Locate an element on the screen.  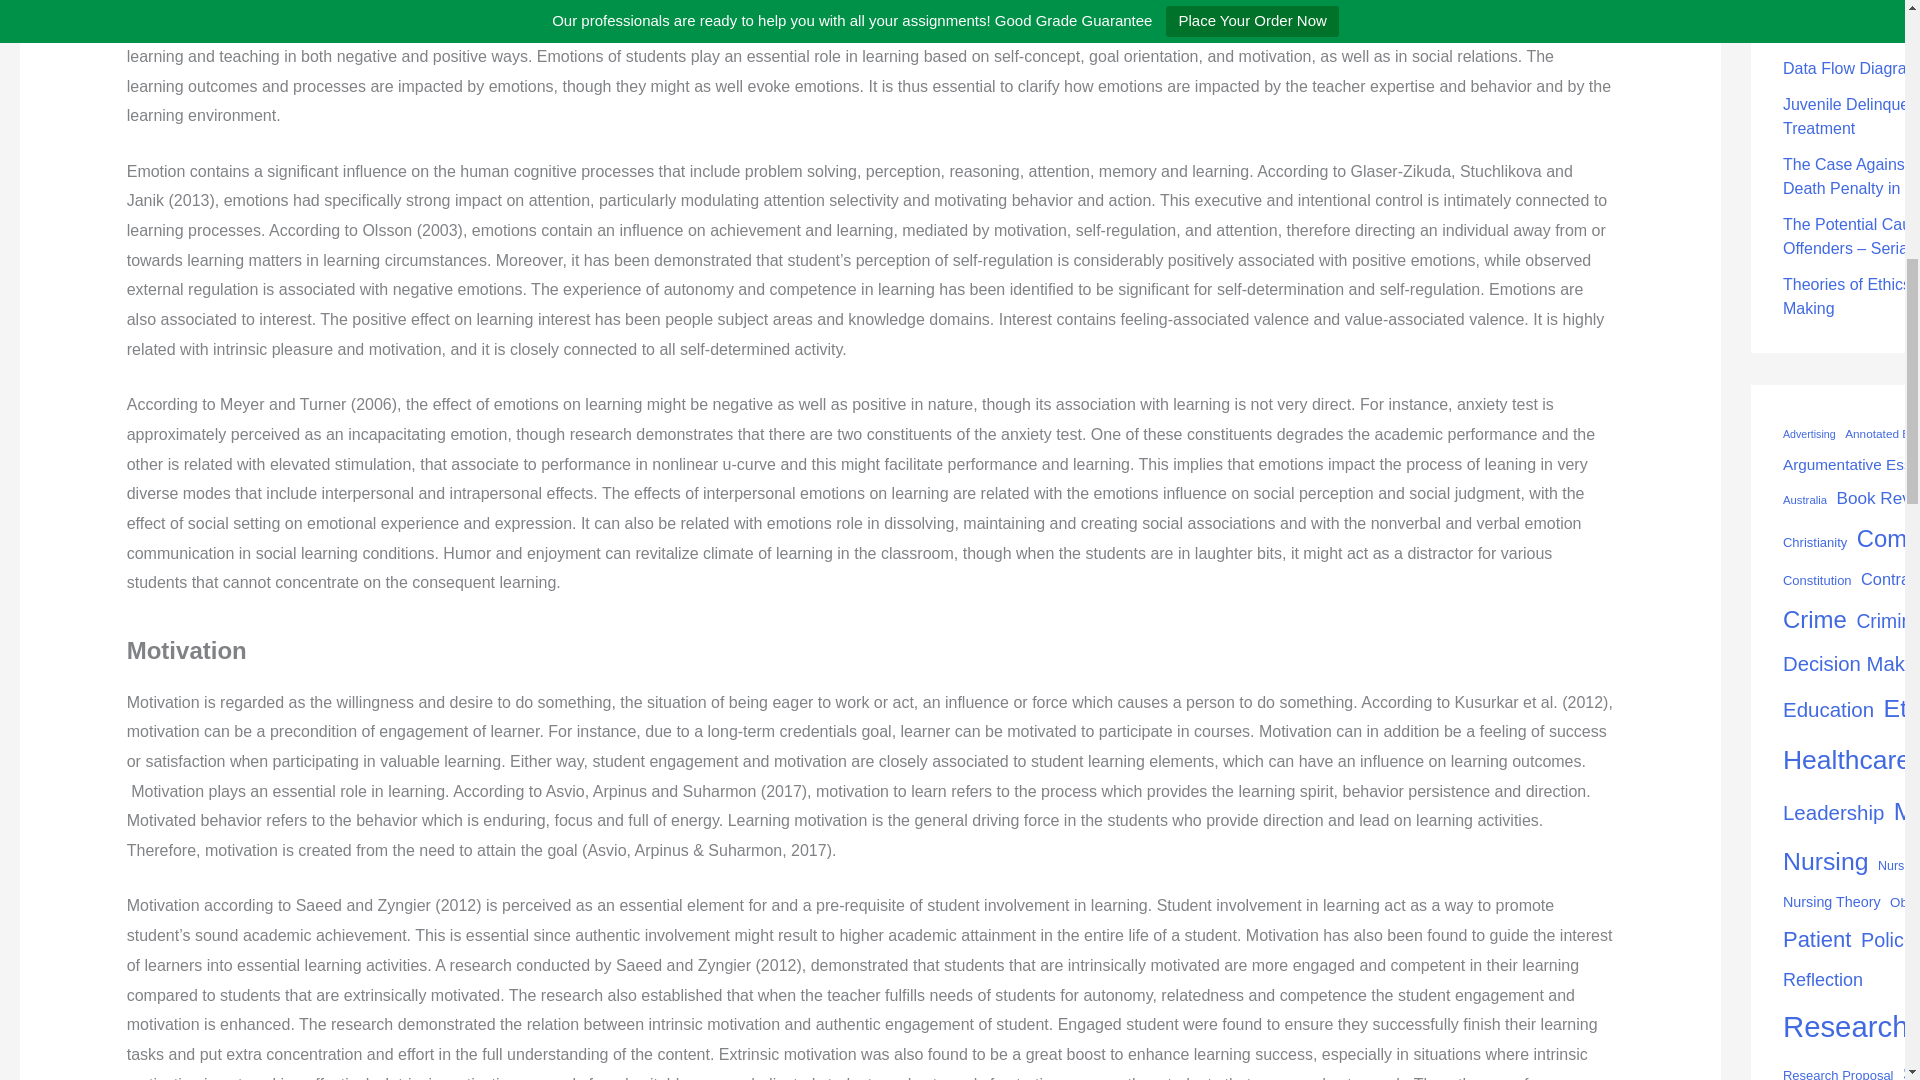
Argumentative Essay is located at coordinates (1852, 465).